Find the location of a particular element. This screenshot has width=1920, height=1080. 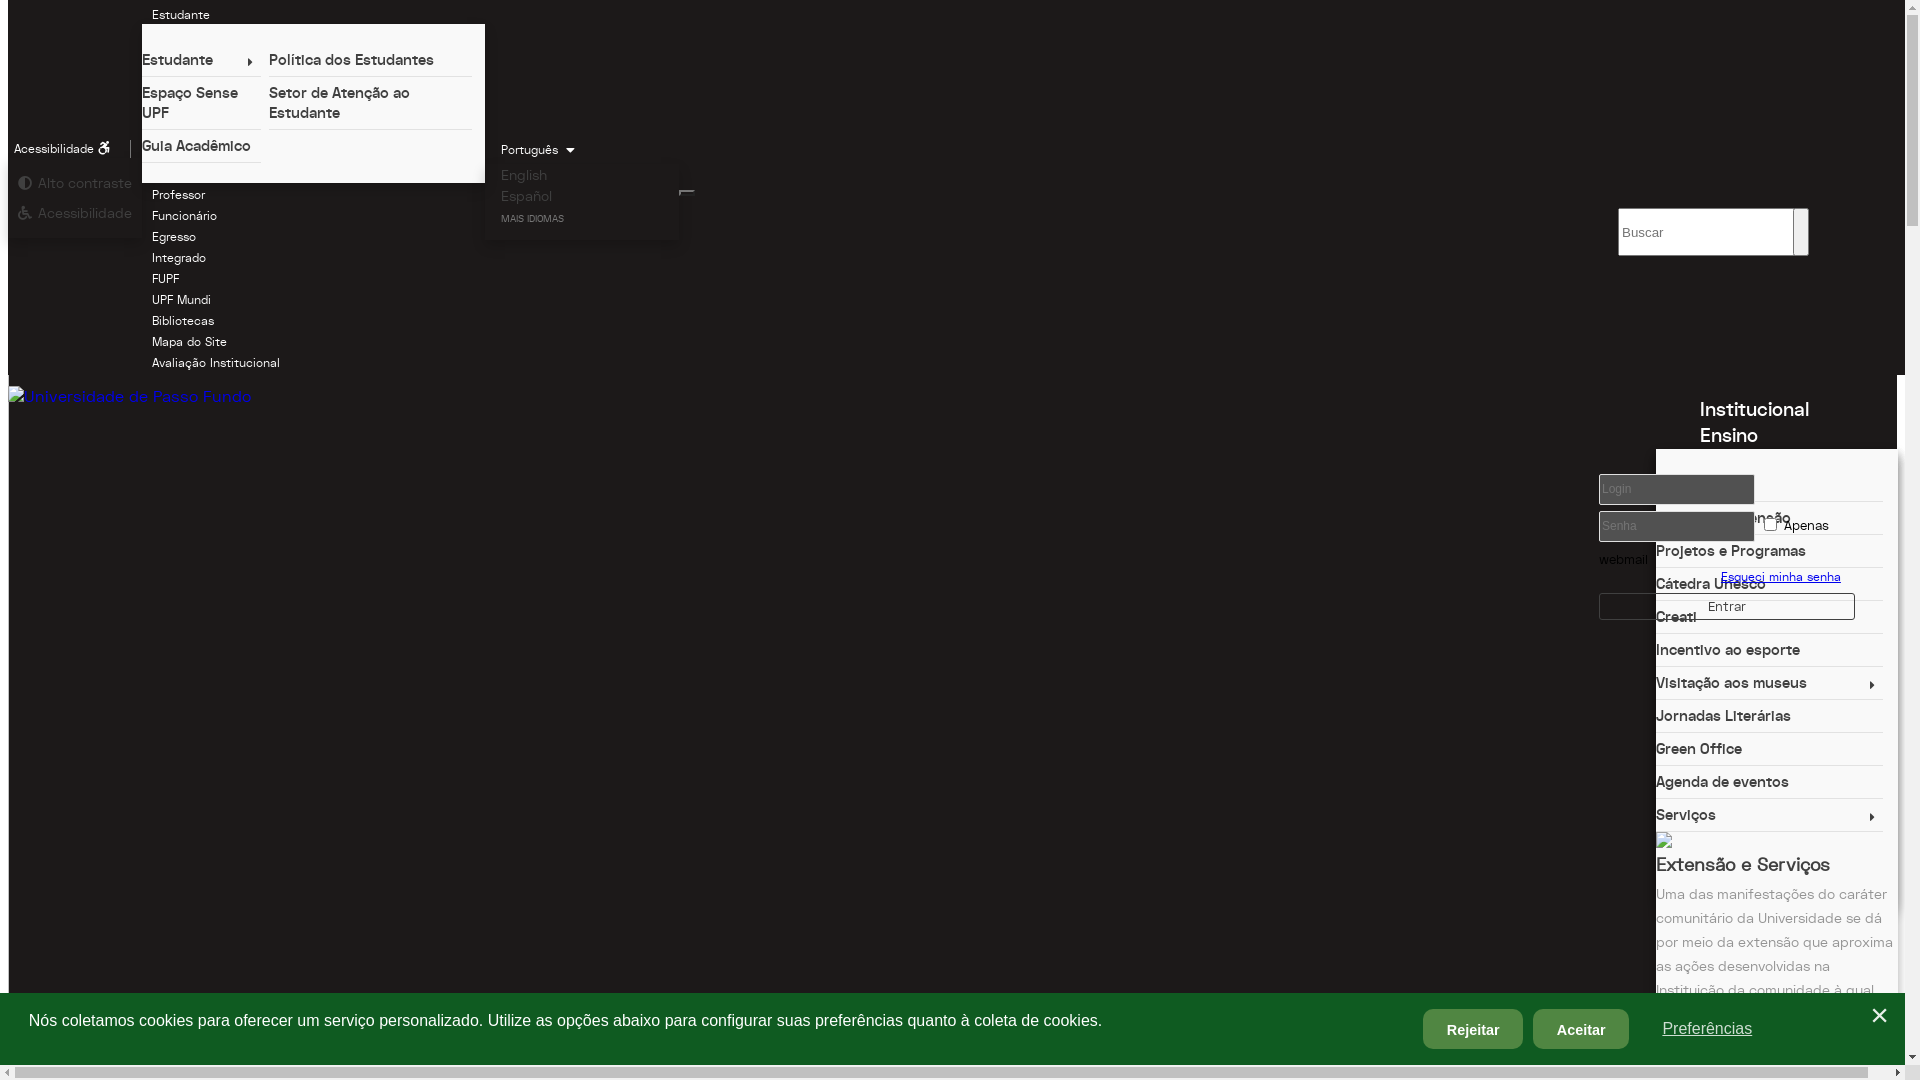

Alto contraste is located at coordinates (75, 183).